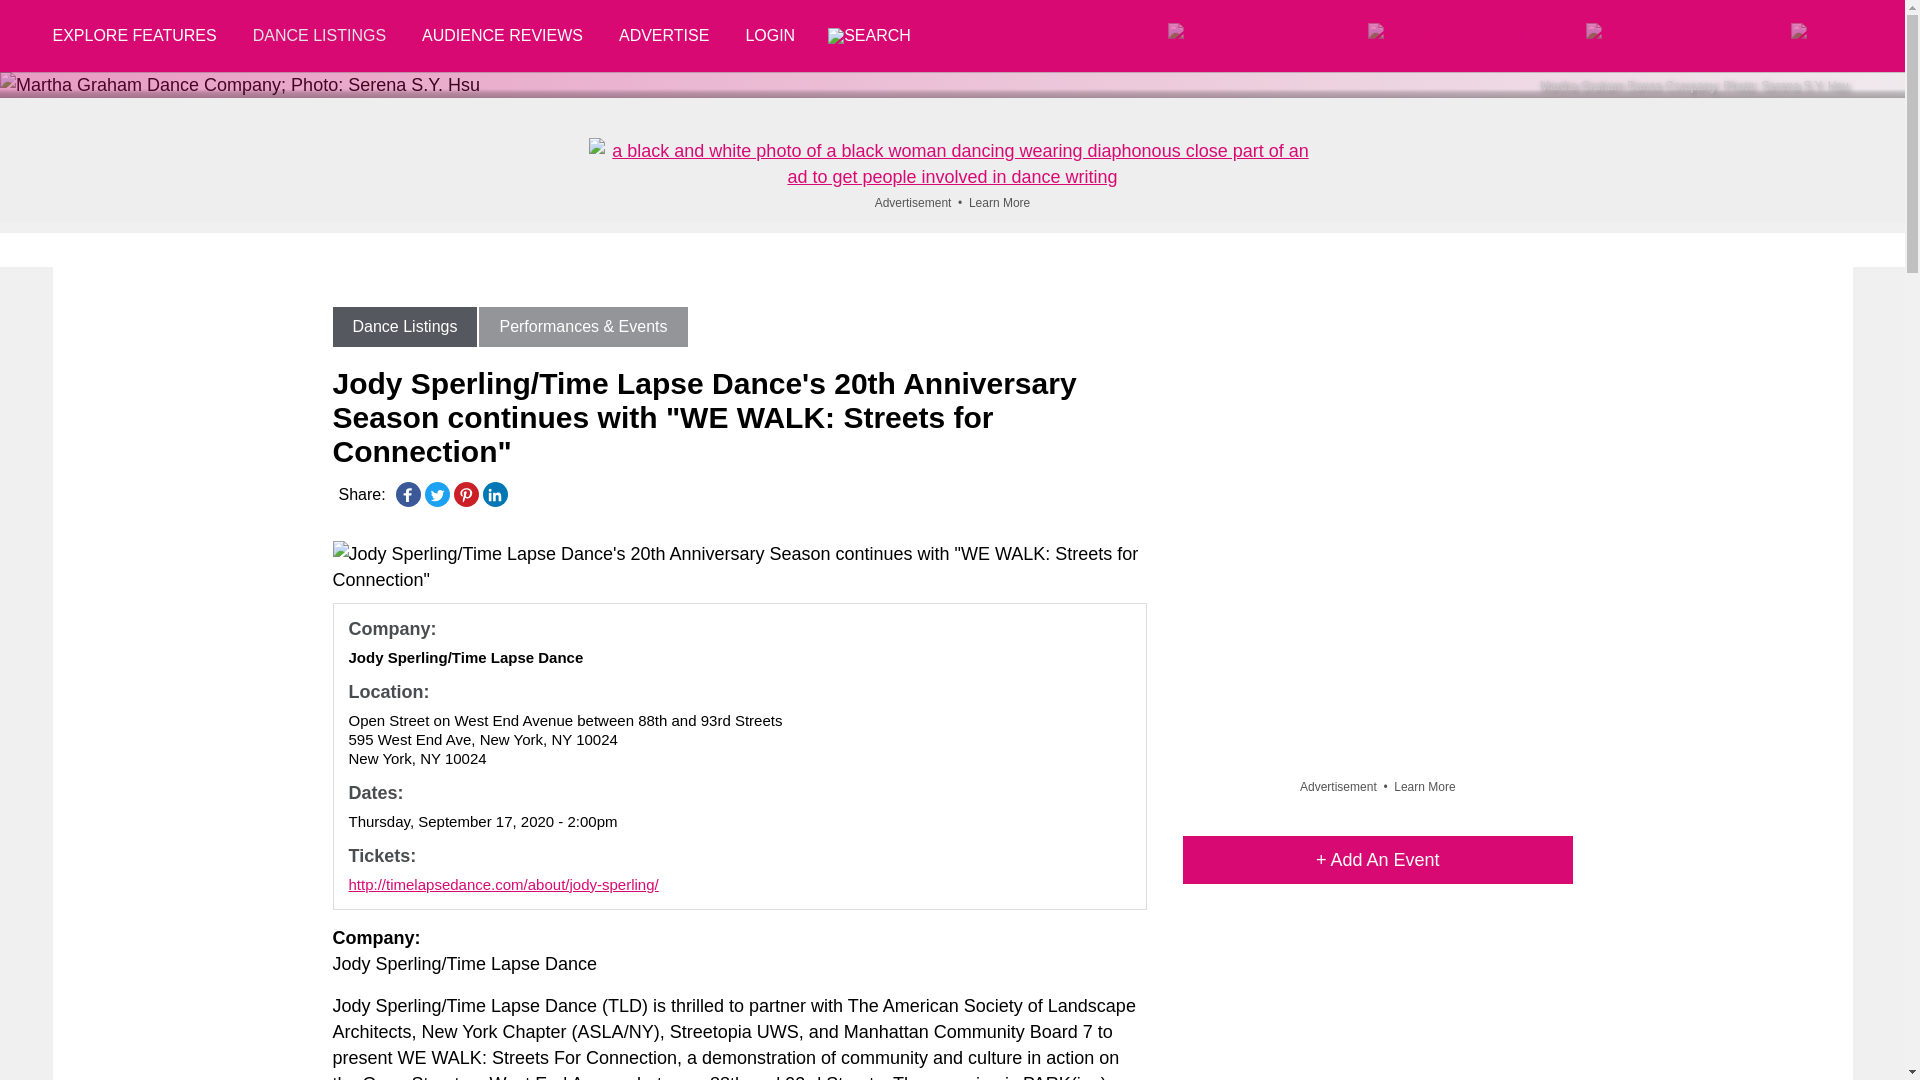 Image resolution: width=1920 pixels, height=1080 pixels. I want to click on Facebook, so click(408, 494).